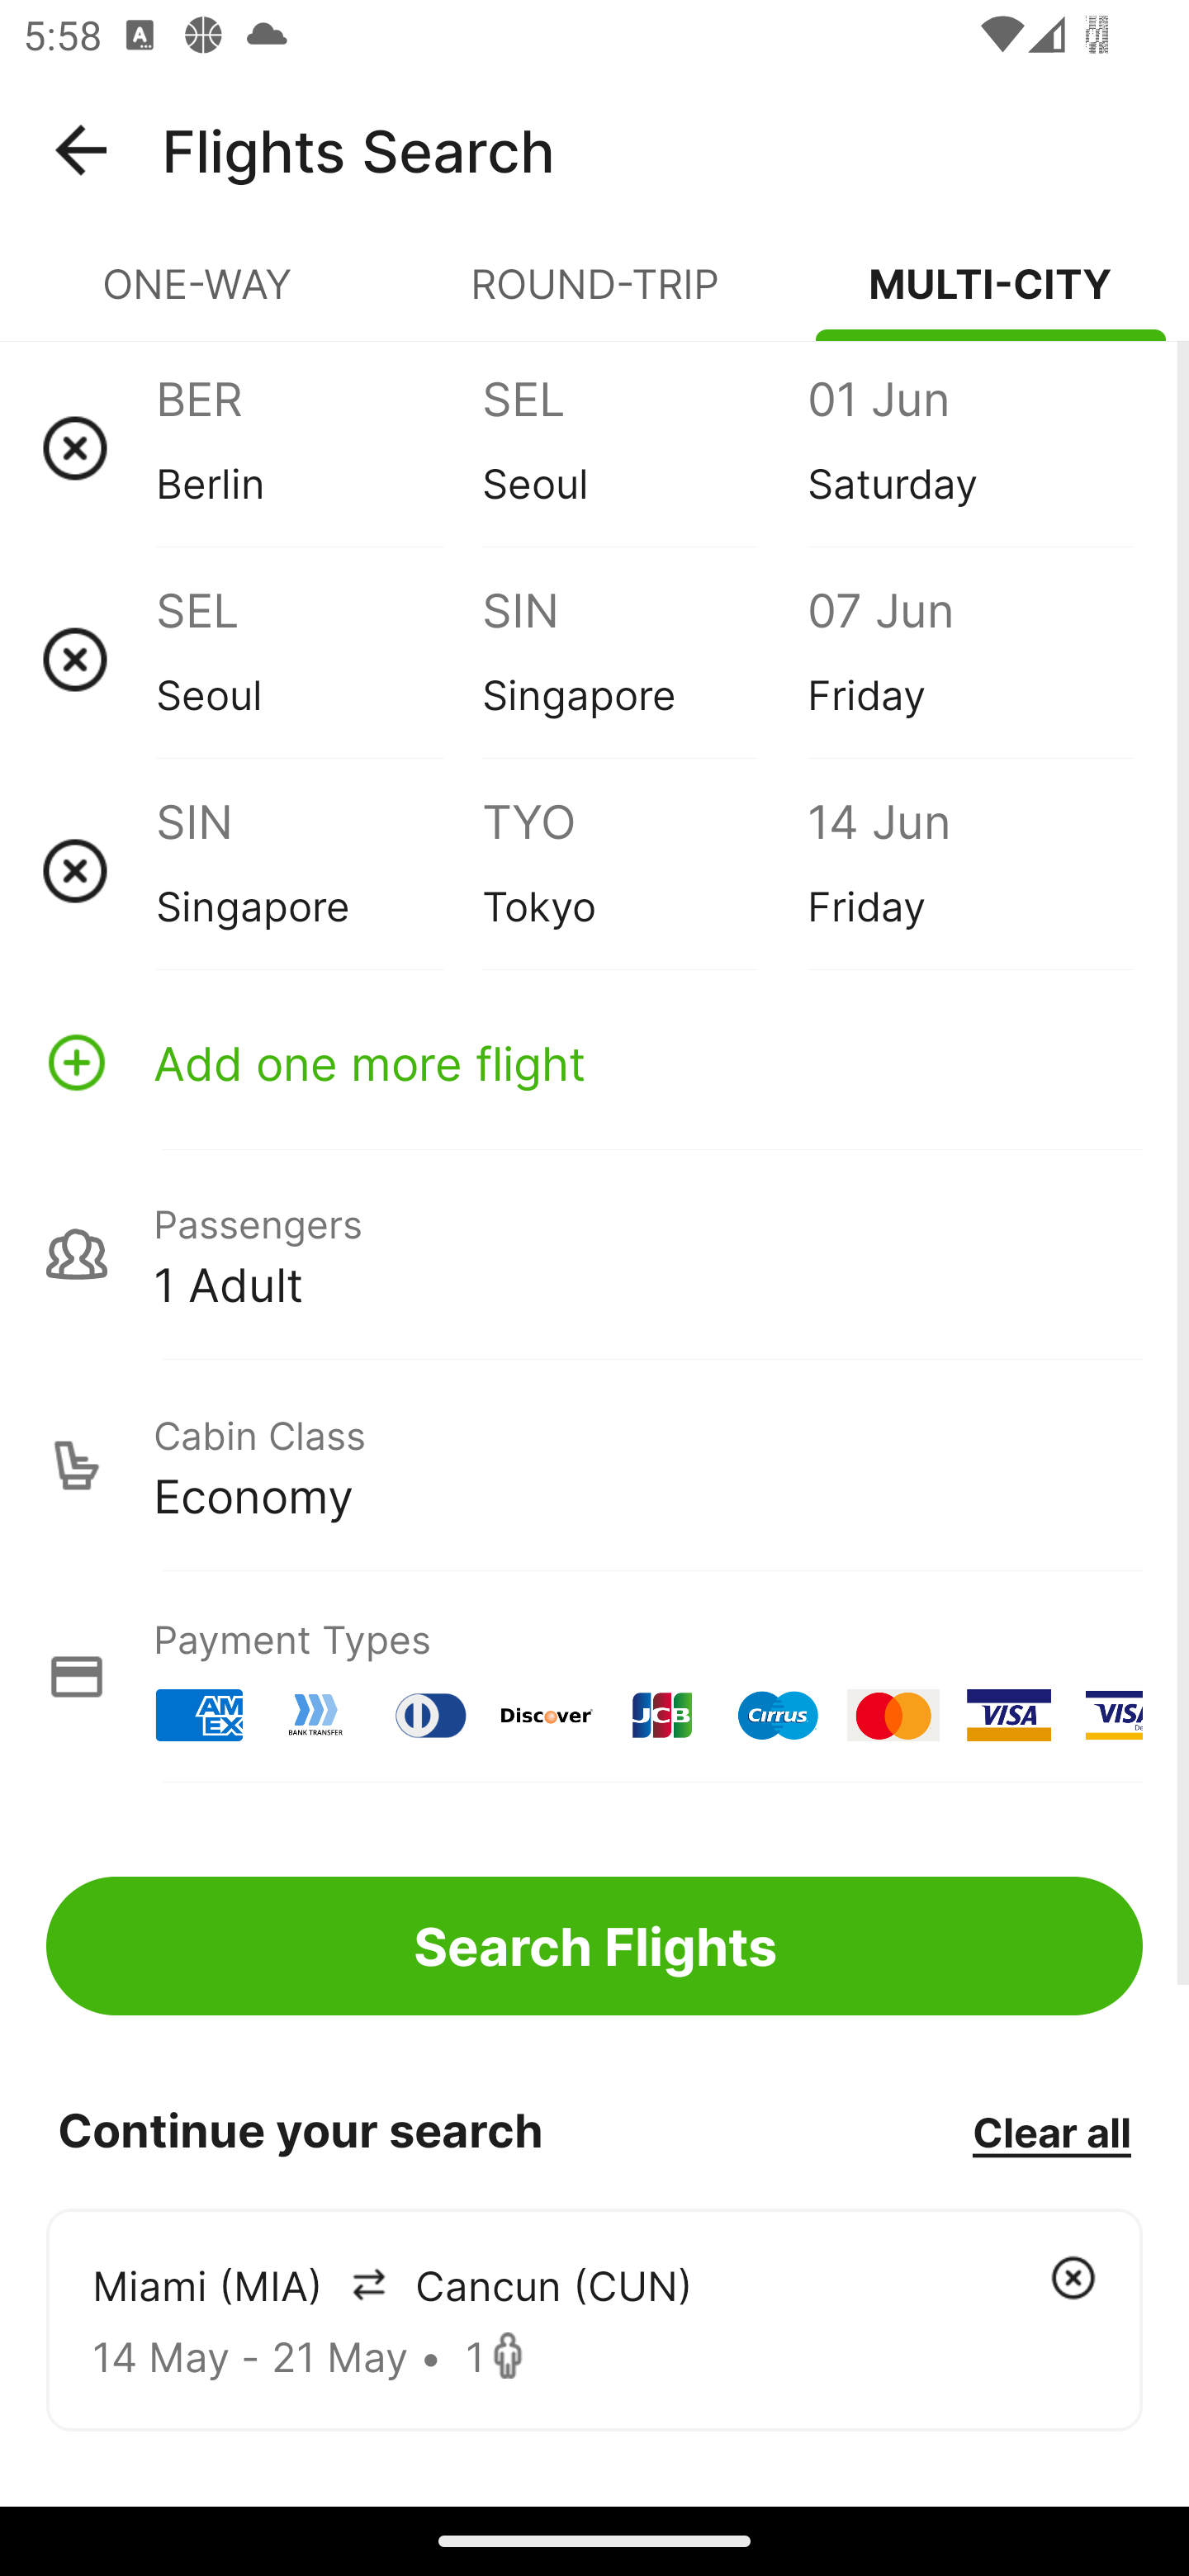 The width and height of the screenshot is (1189, 2576). What do you see at coordinates (198, 297) in the screenshot?
I see `ONE-WAY` at bounding box center [198, 297].